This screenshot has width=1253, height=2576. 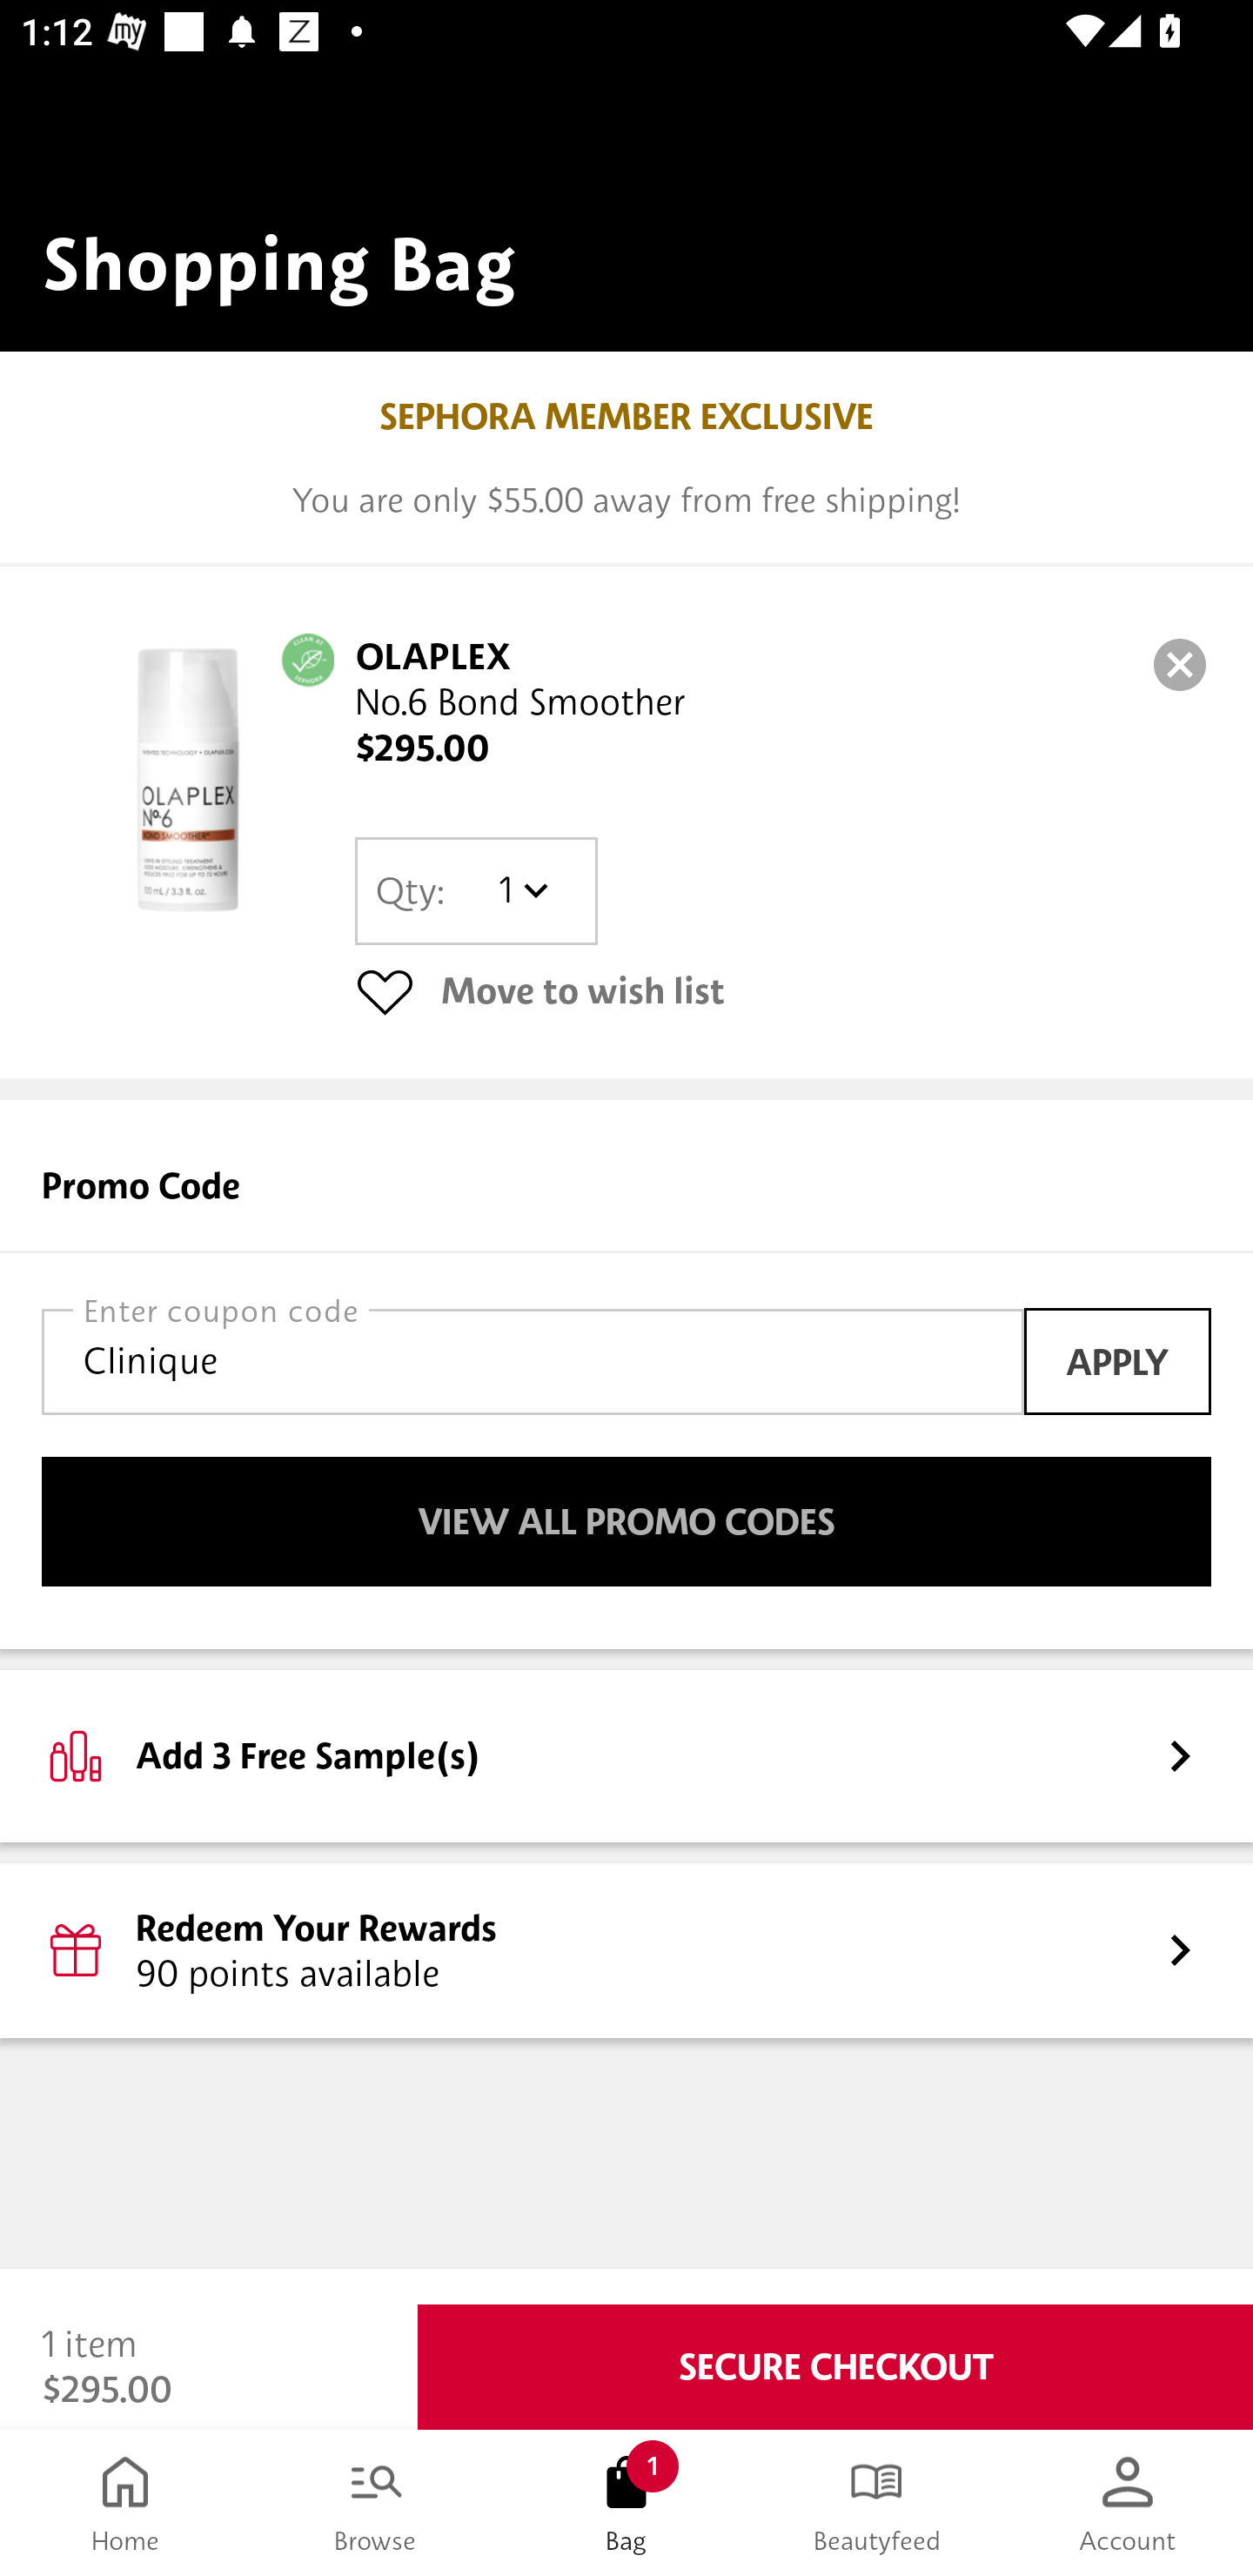 I want to click on Home, so click(x=125, y=2503).